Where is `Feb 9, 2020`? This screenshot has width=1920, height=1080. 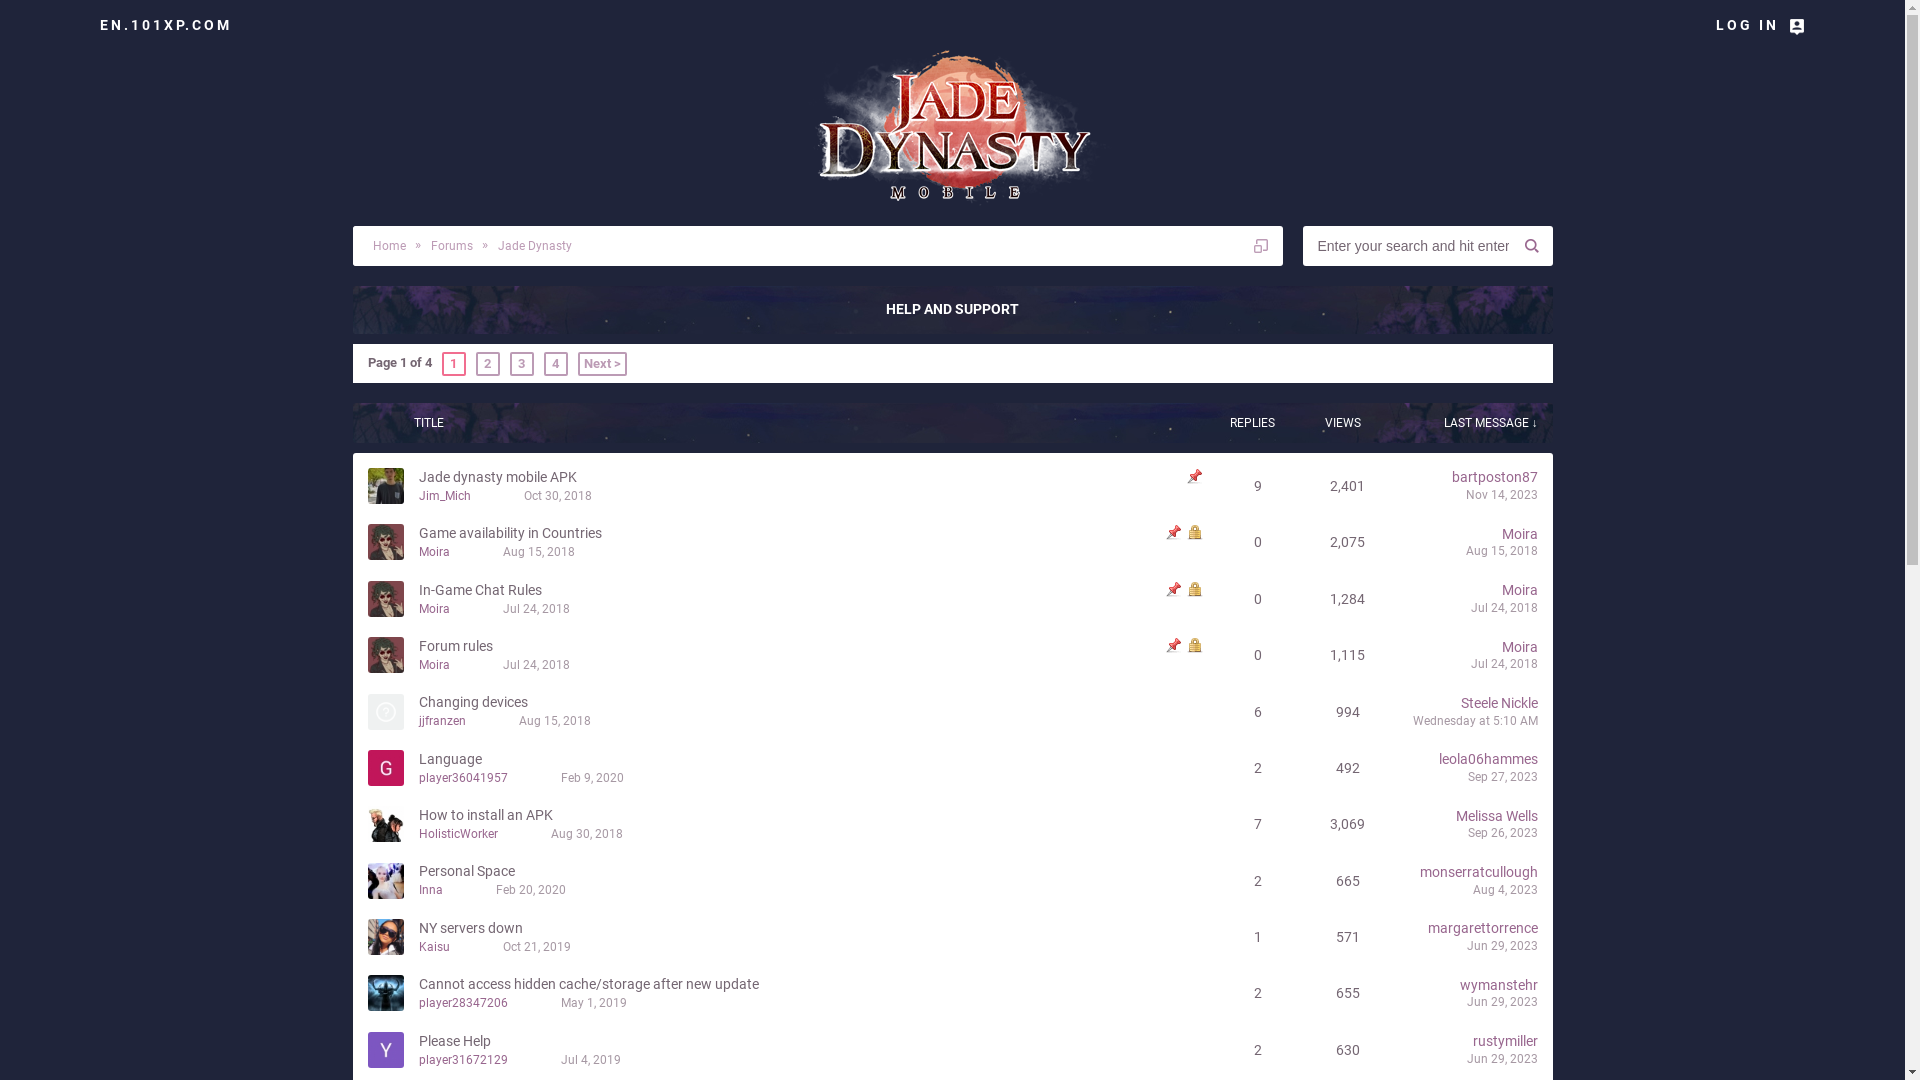 Feb 9, 2020 is located at coordinates (592, 778).